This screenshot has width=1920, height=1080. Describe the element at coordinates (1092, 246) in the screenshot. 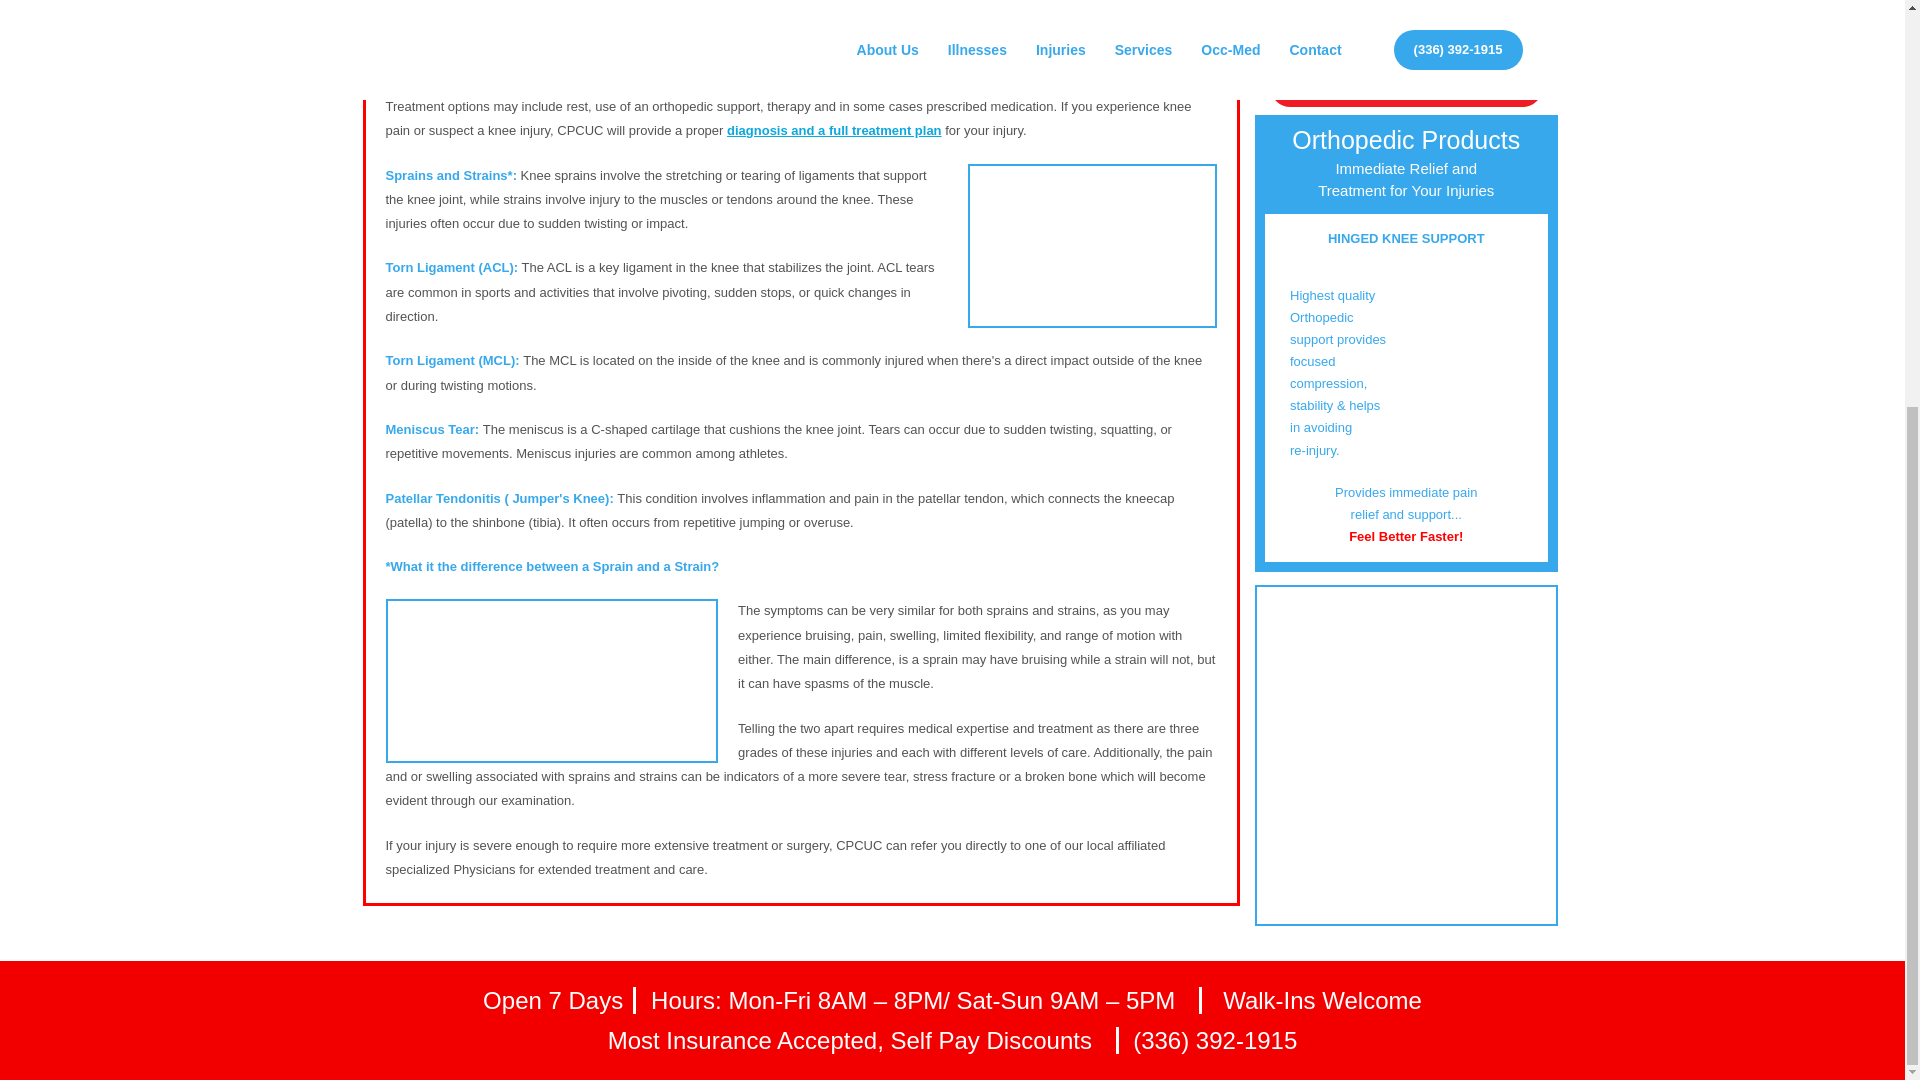

I see `Image` at that location.